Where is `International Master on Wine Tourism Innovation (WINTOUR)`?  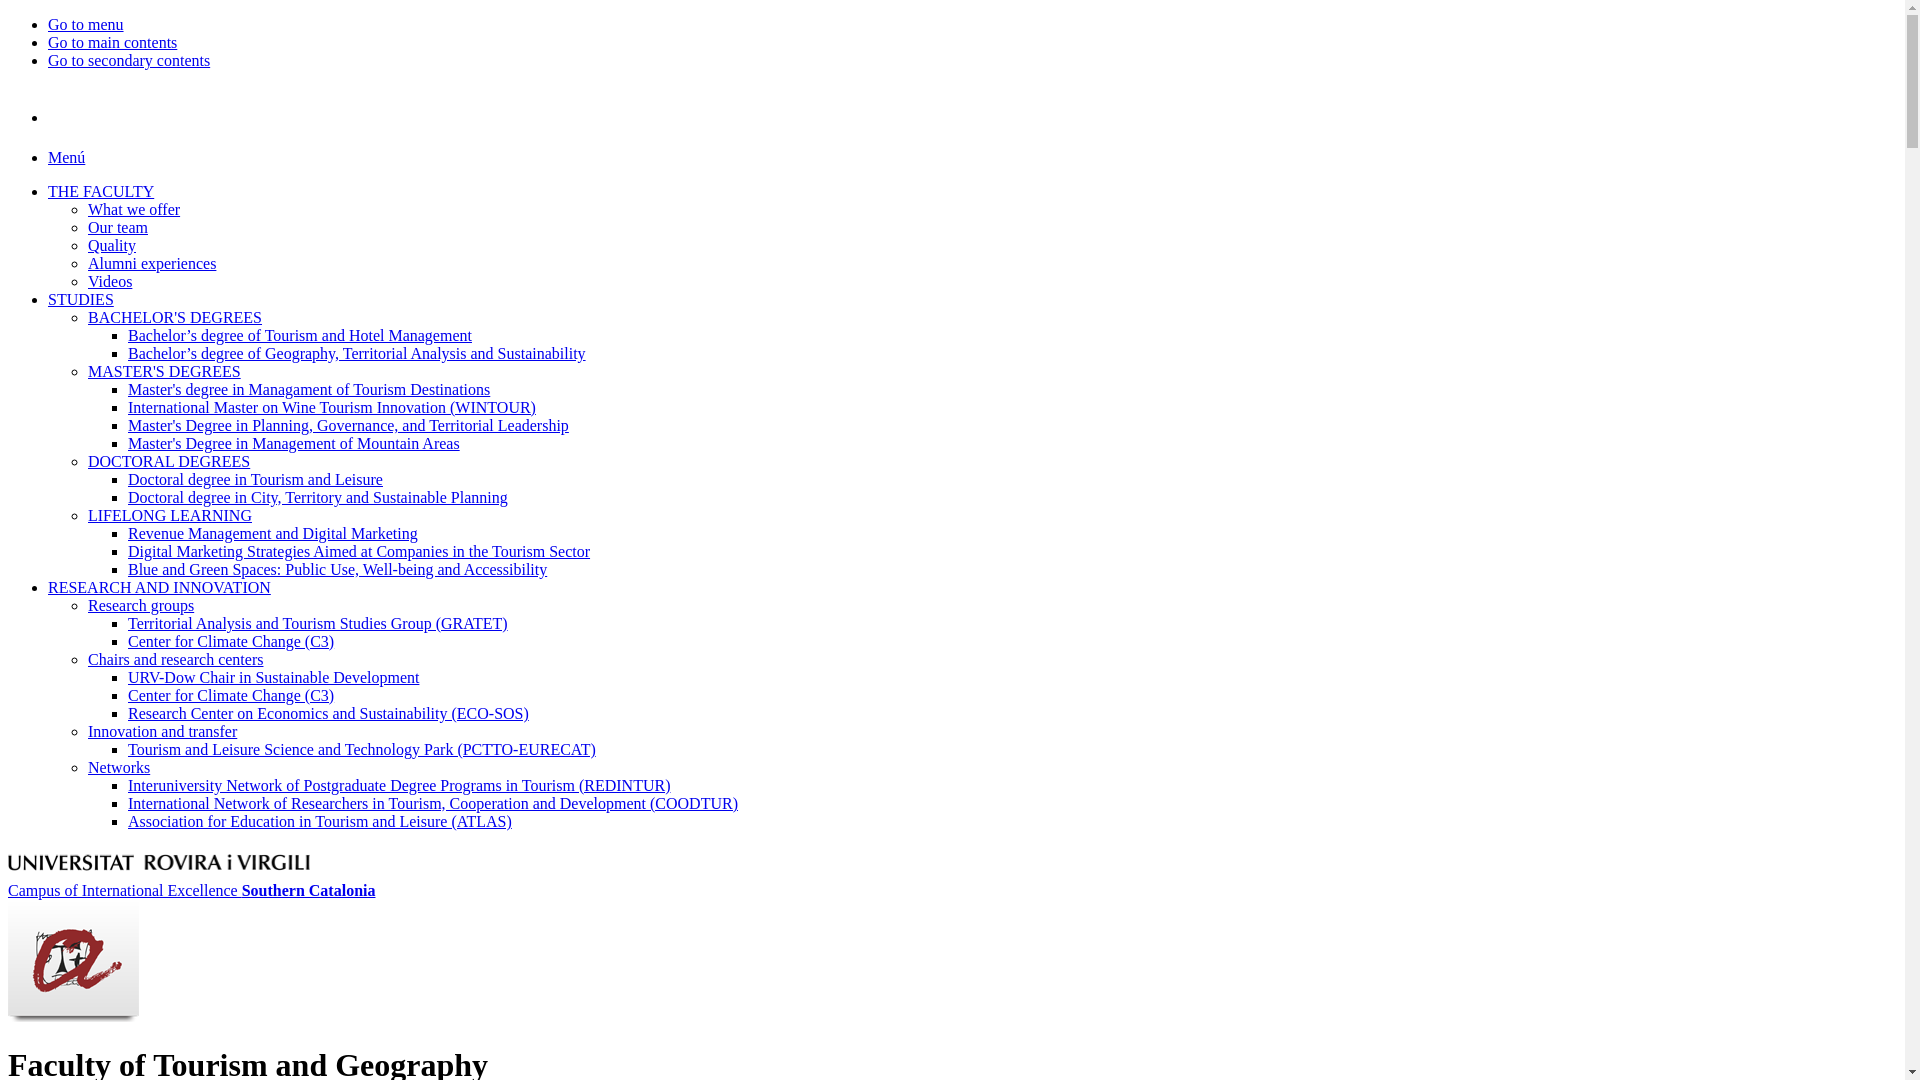
International Master on Wine Tourism Innovation (WINTOUR) is located at coordinates (332, 408).